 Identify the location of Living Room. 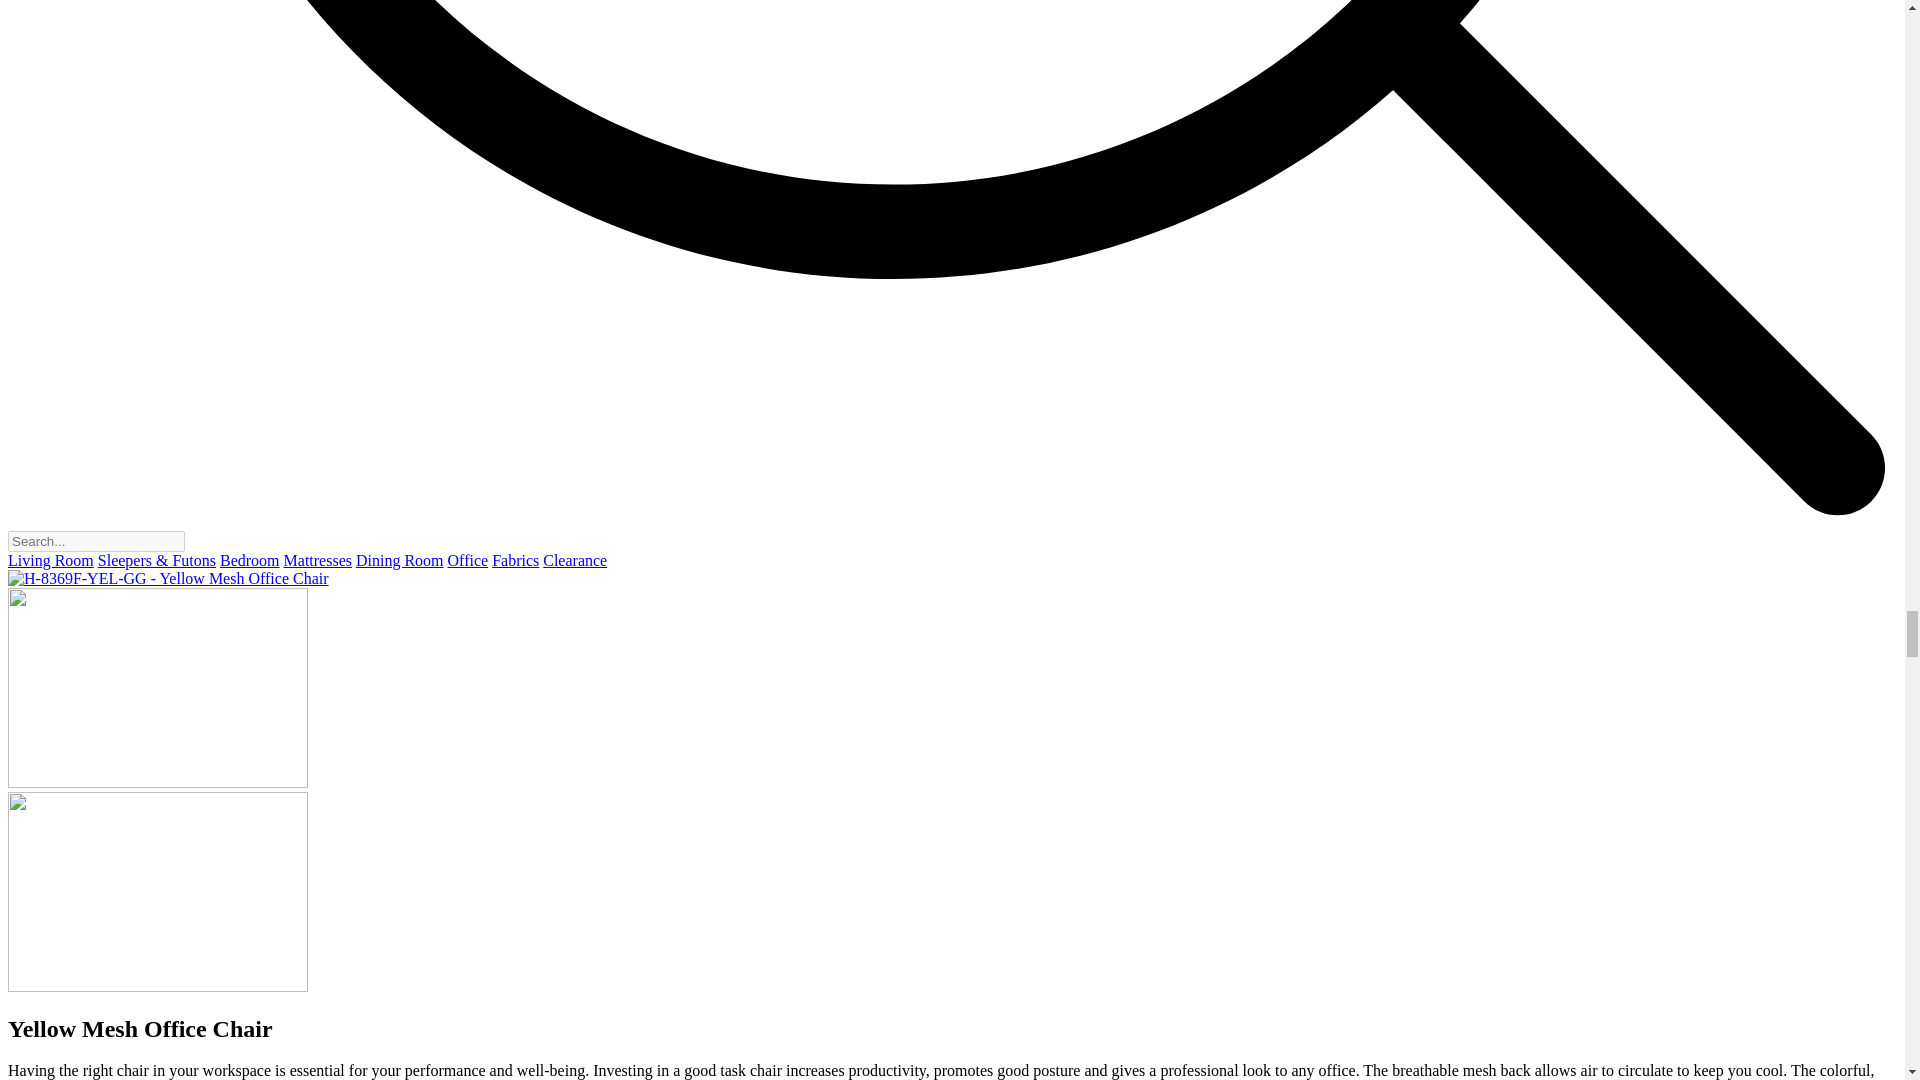
(50, 560).